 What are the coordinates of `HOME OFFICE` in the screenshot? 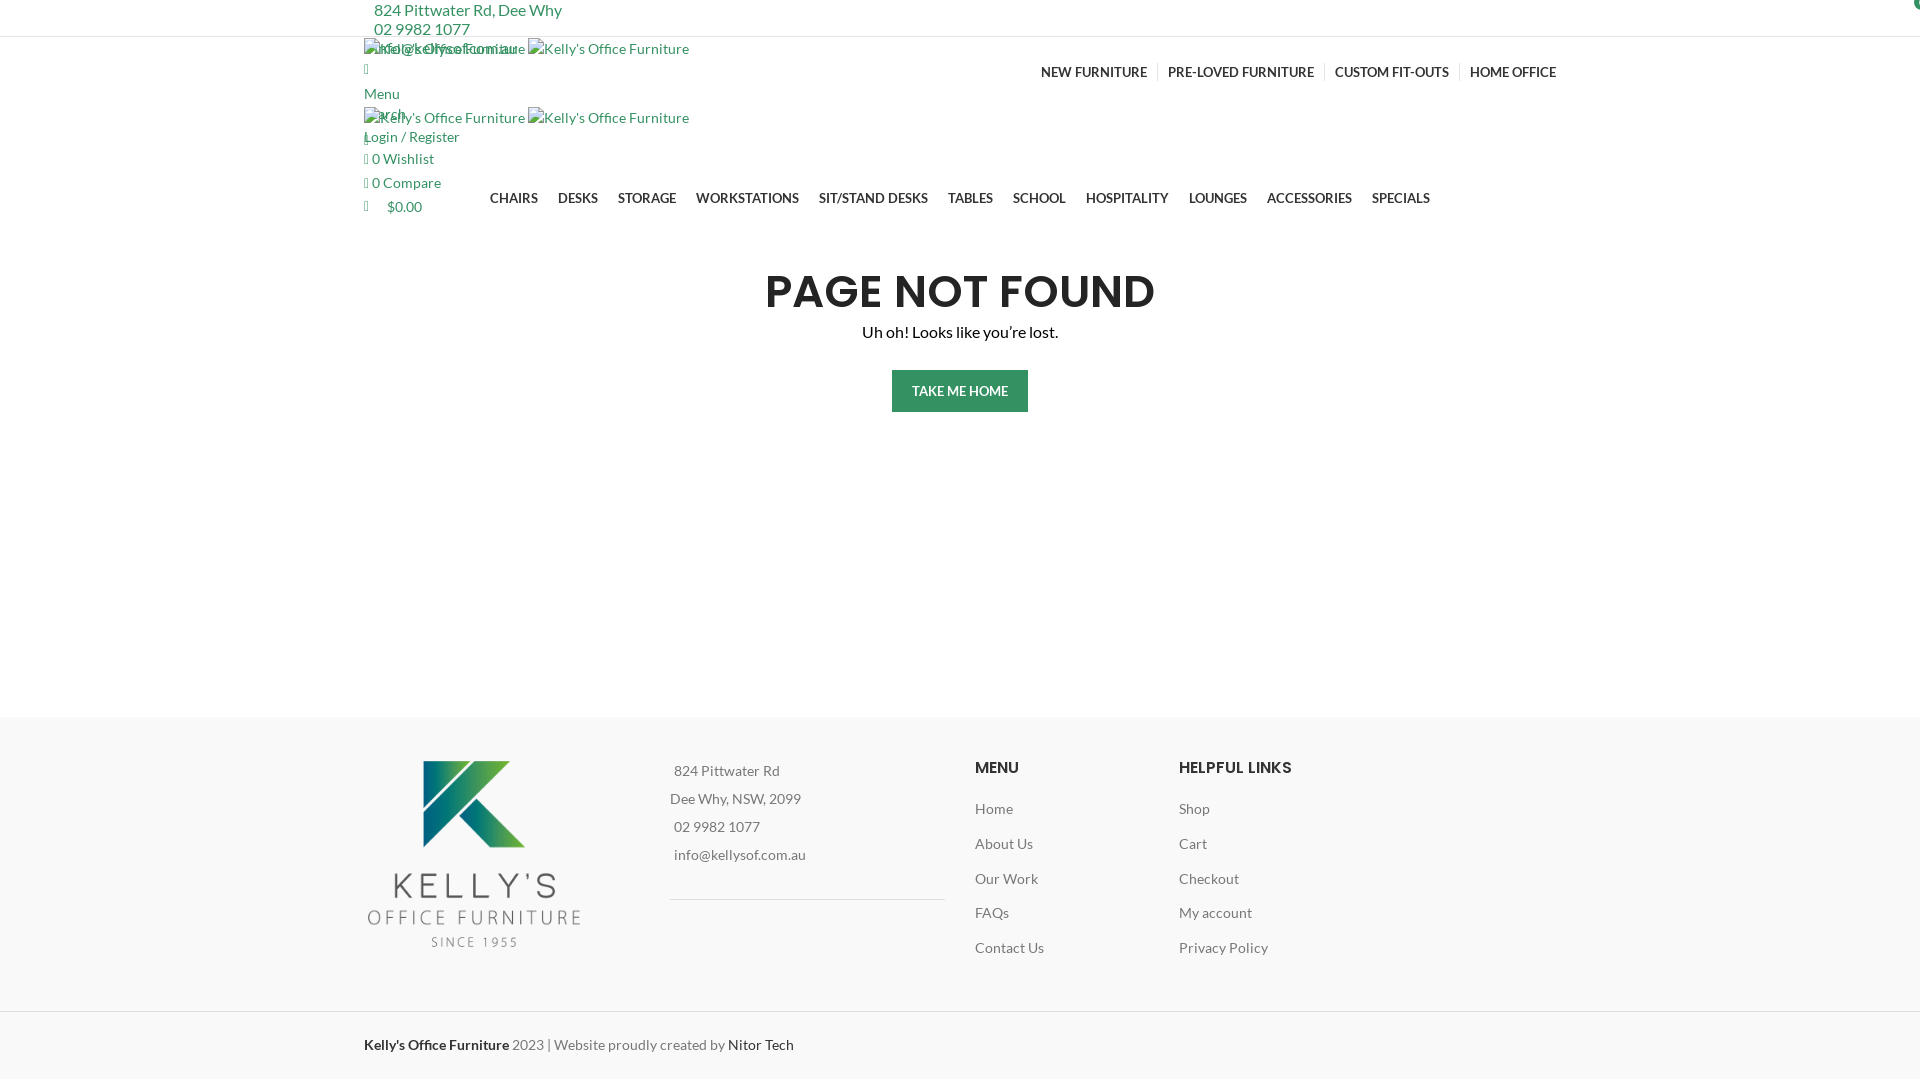 It's located at (1513, 73).